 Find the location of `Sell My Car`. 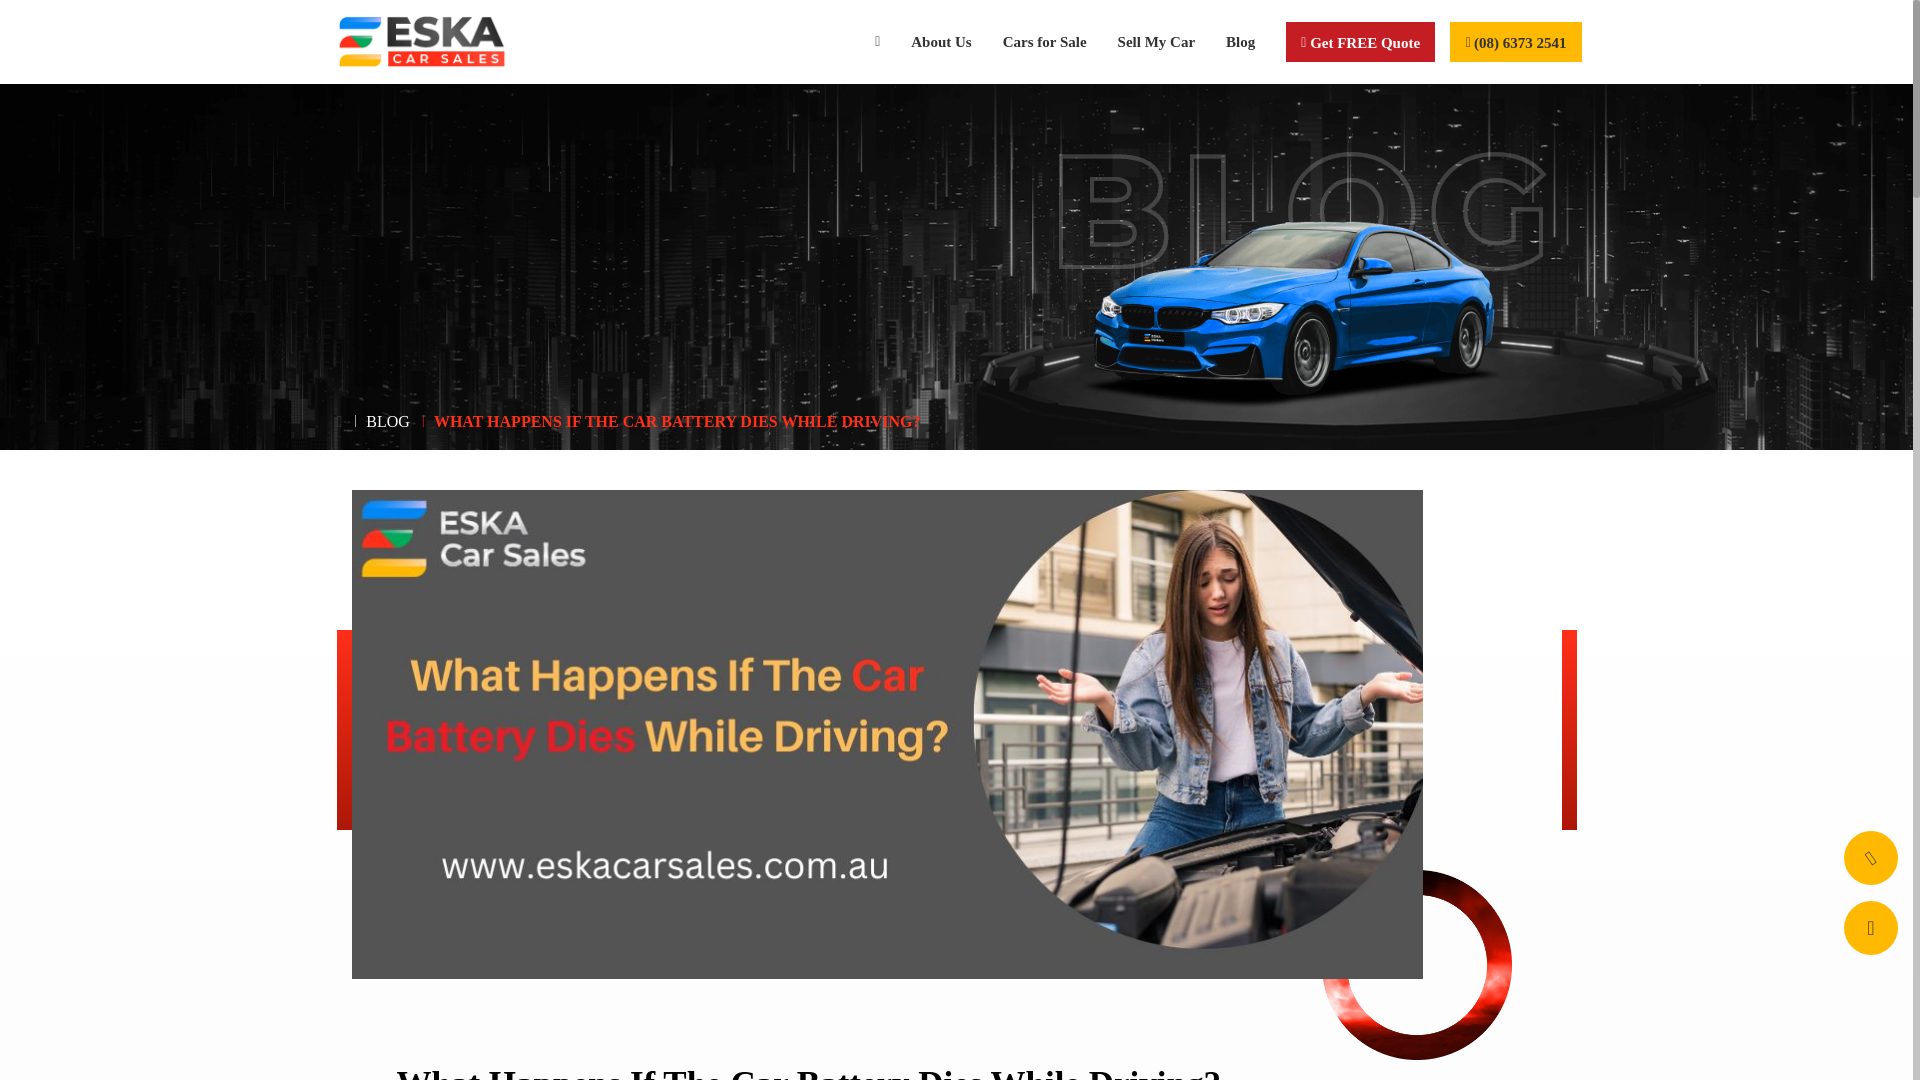

Sell My Car is located at coordinates (1156, 41).